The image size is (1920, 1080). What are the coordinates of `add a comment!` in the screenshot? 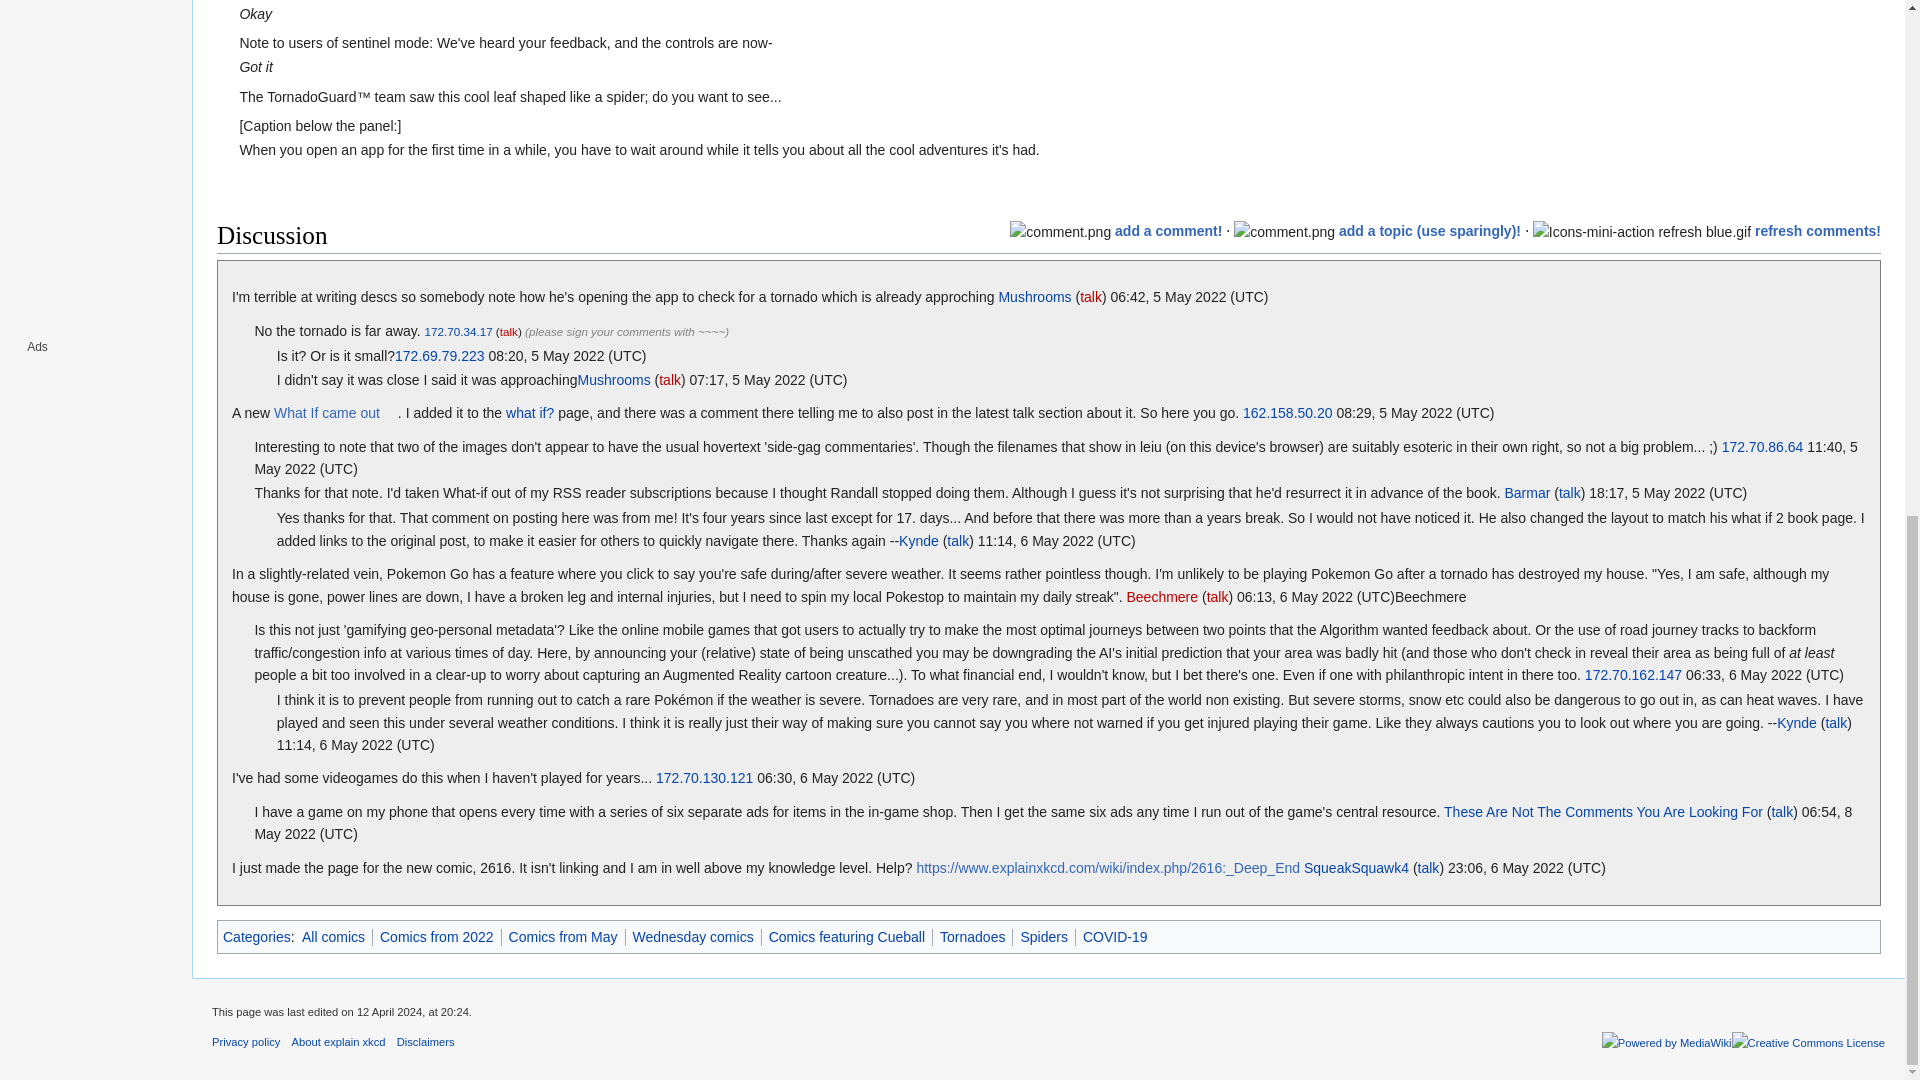 It's located at (1168, 230).